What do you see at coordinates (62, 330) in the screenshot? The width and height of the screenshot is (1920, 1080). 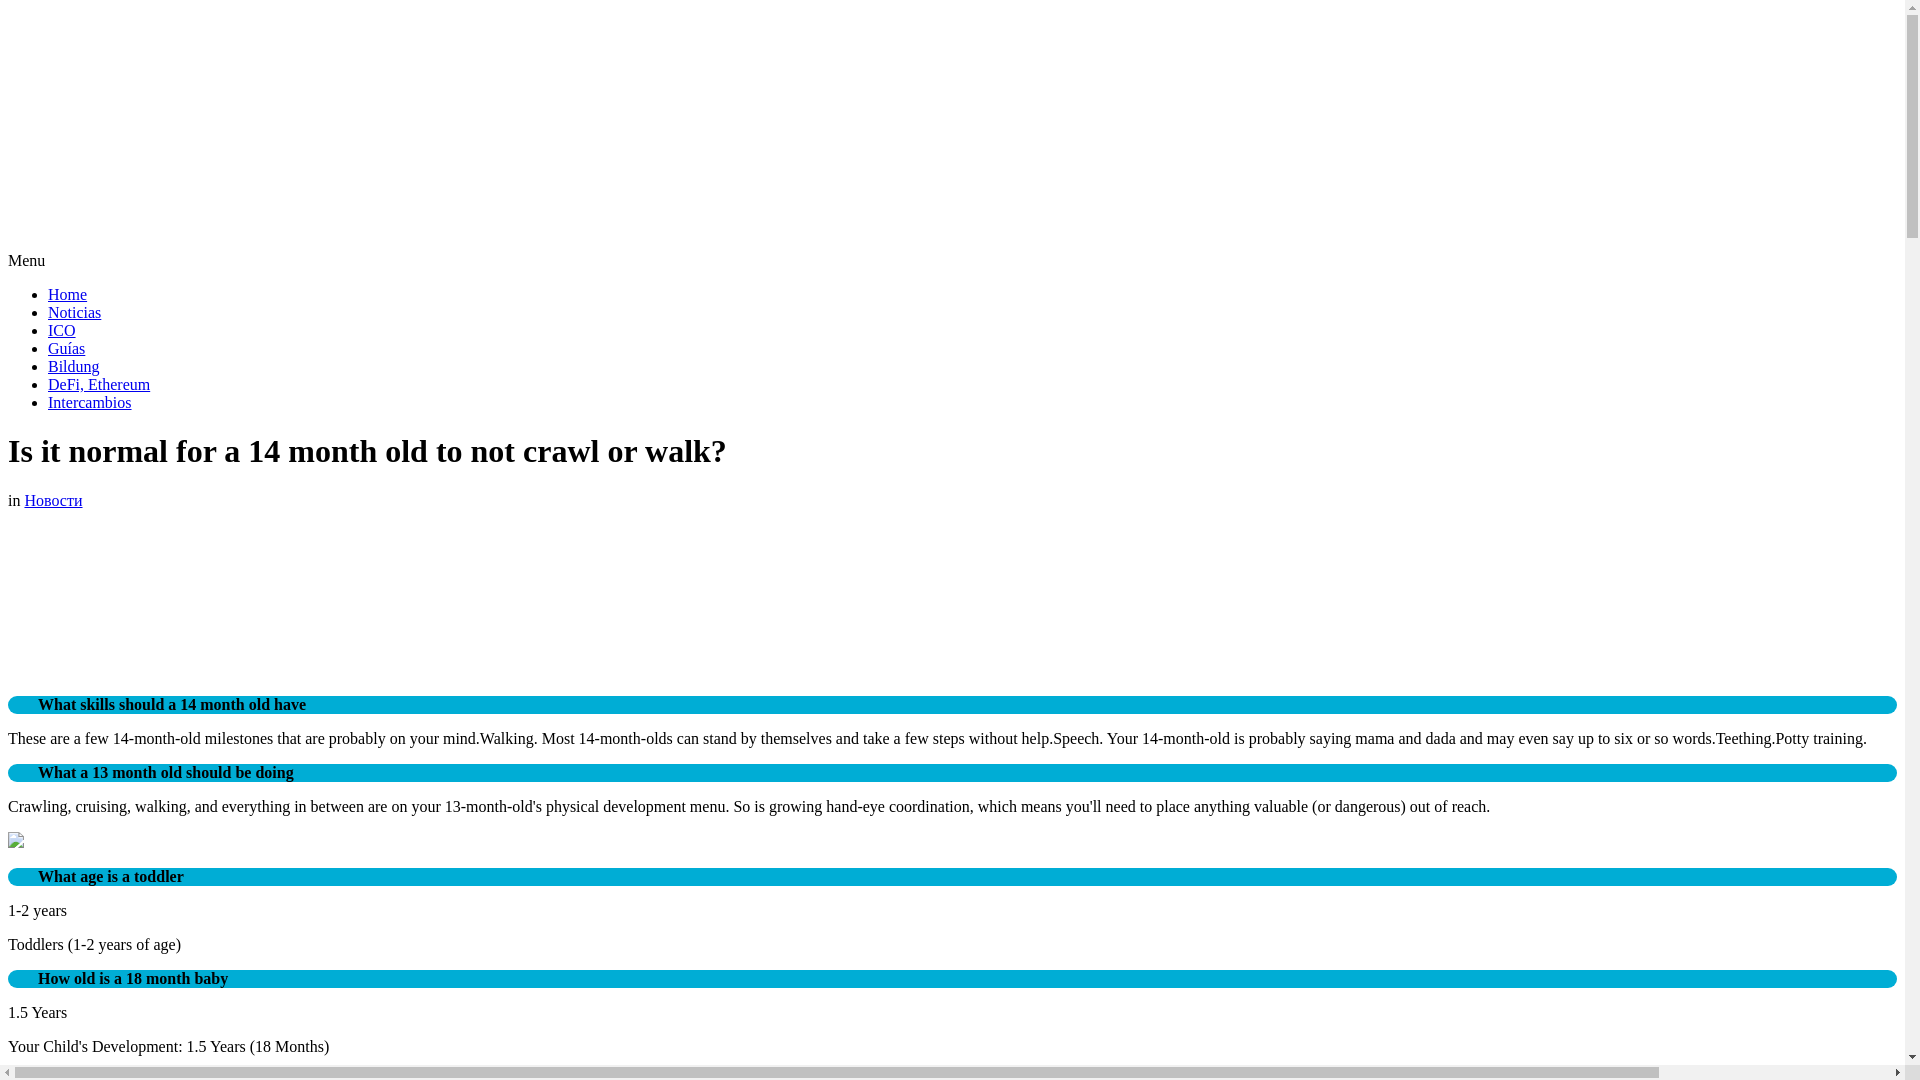 I see `ICO` at bounding box center [62, 330].